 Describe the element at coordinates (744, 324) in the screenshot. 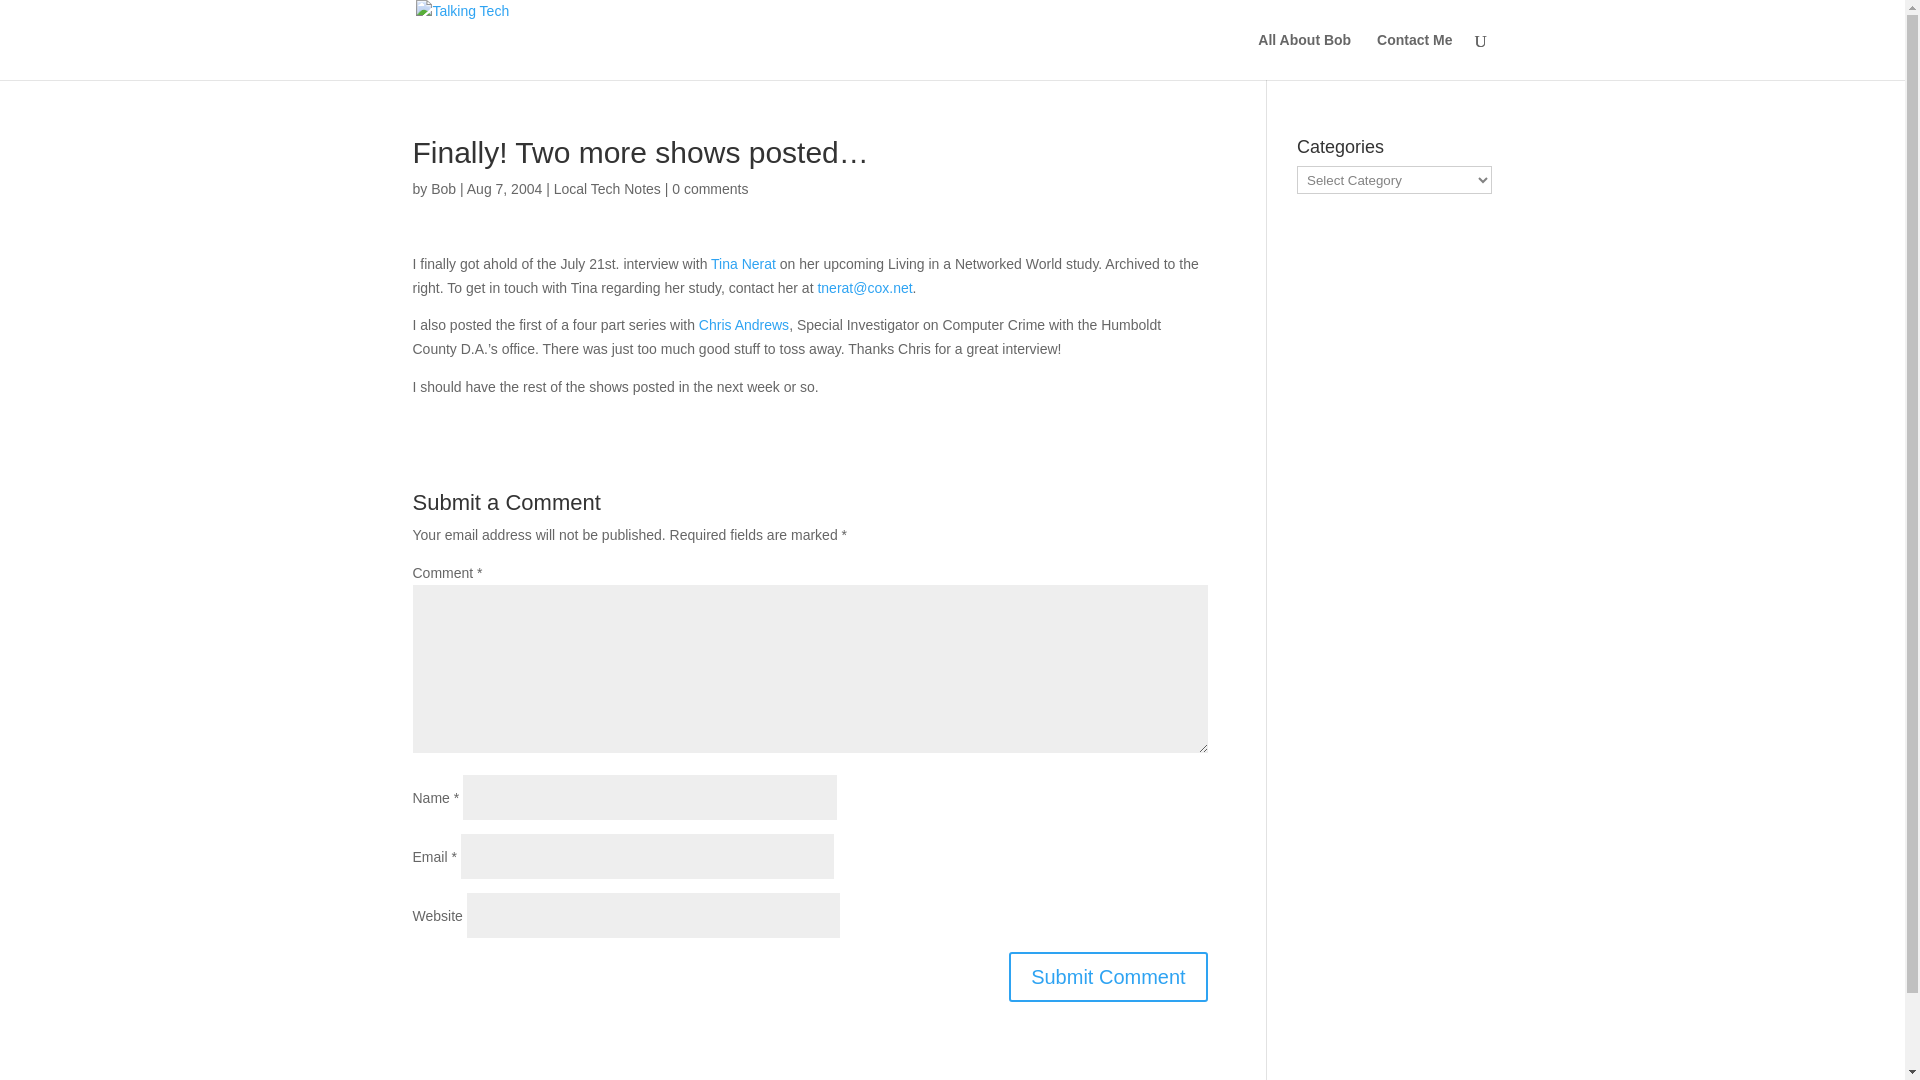

I see `Chris Andrews` at that location.